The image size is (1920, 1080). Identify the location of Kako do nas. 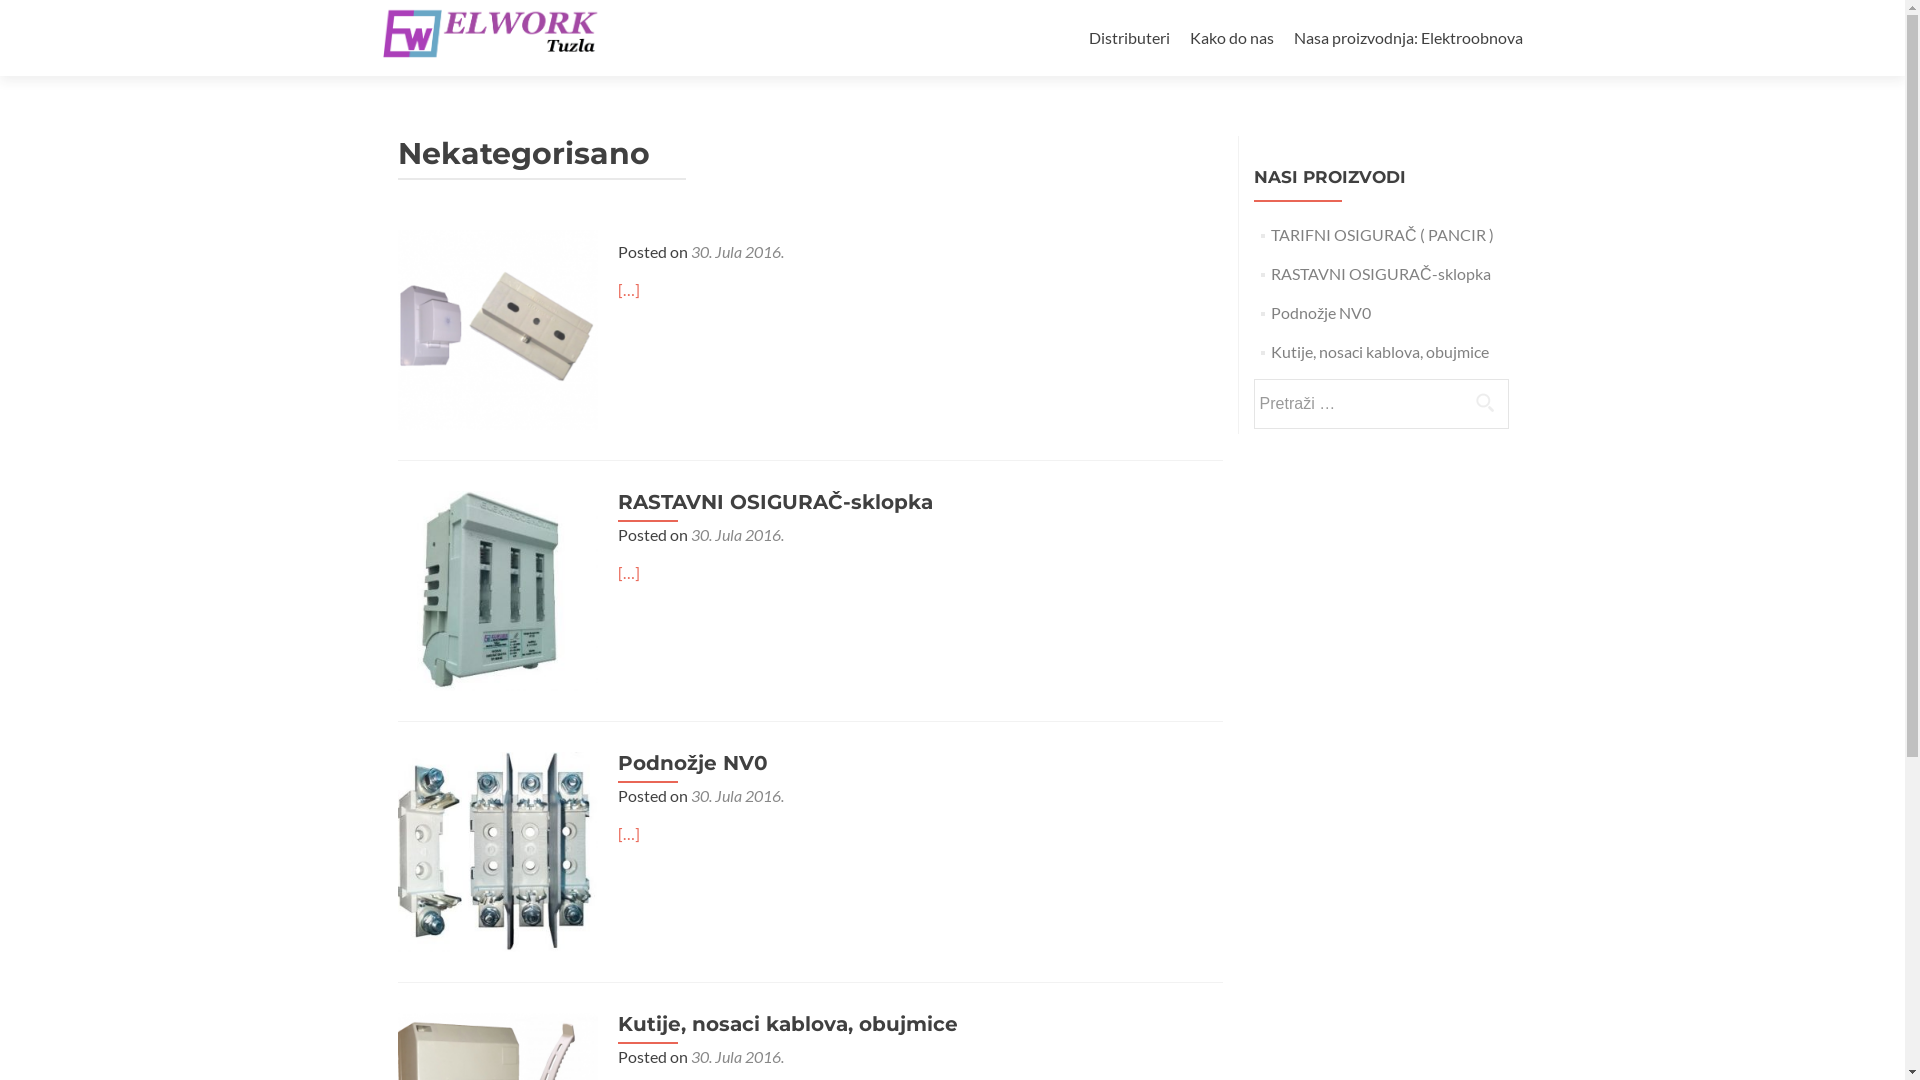
(1232, 38).